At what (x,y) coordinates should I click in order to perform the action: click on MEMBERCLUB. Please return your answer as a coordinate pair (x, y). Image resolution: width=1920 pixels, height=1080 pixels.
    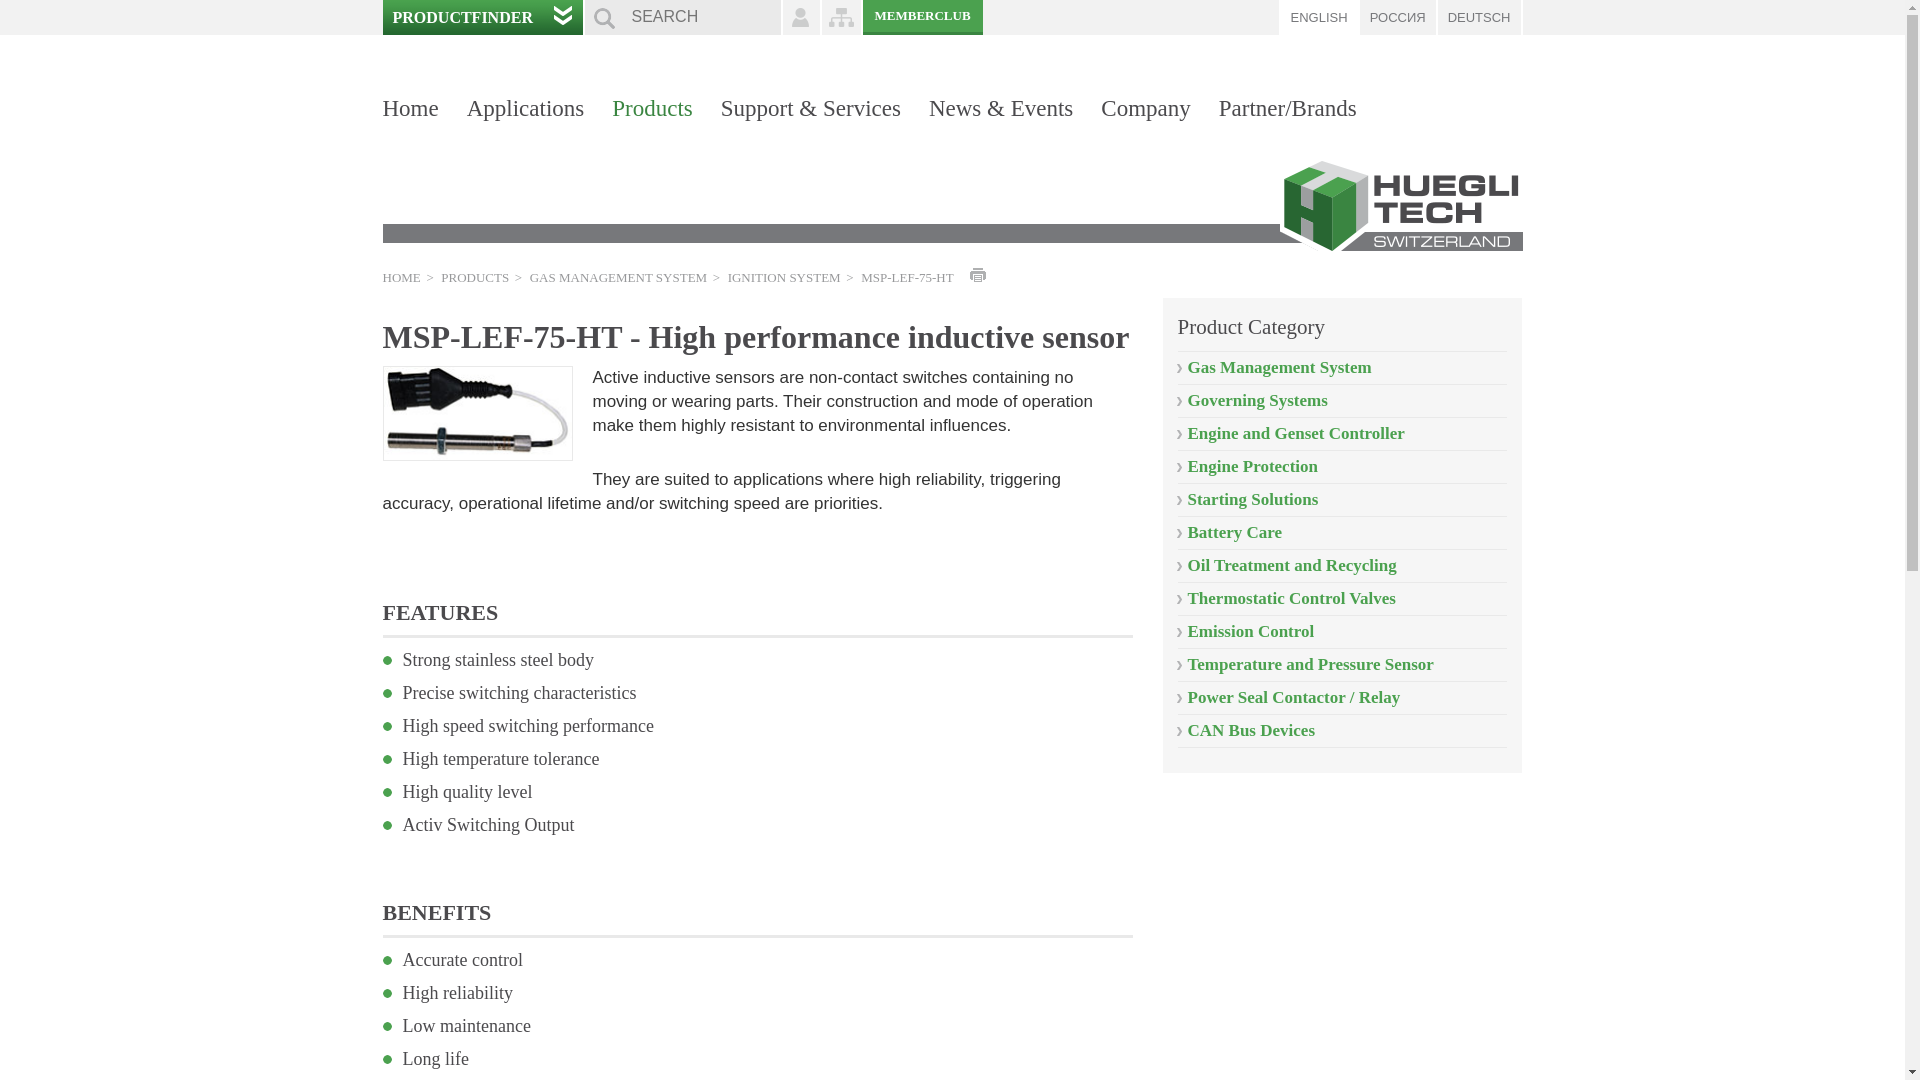
    Looking at the image, I should click on (922, 17).